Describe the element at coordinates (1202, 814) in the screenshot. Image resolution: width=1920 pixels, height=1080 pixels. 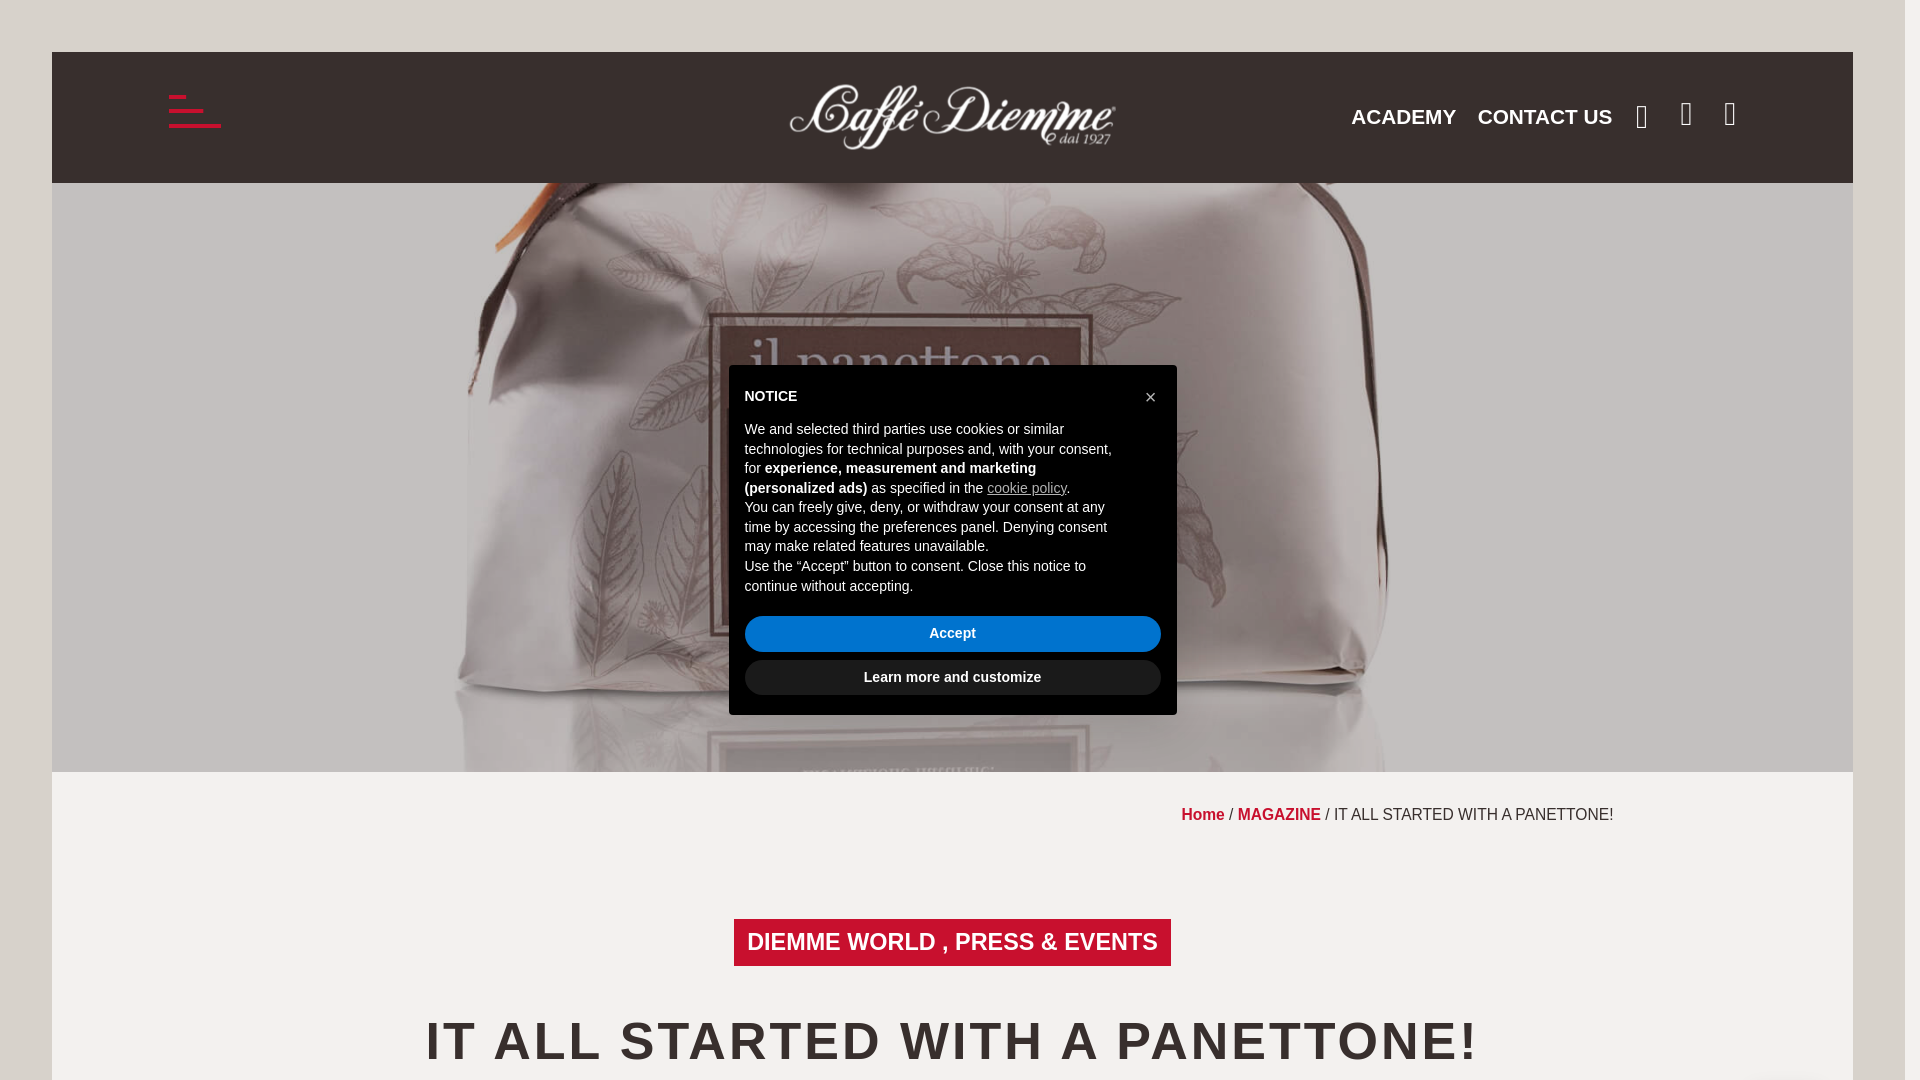
I see `Home` at that location.